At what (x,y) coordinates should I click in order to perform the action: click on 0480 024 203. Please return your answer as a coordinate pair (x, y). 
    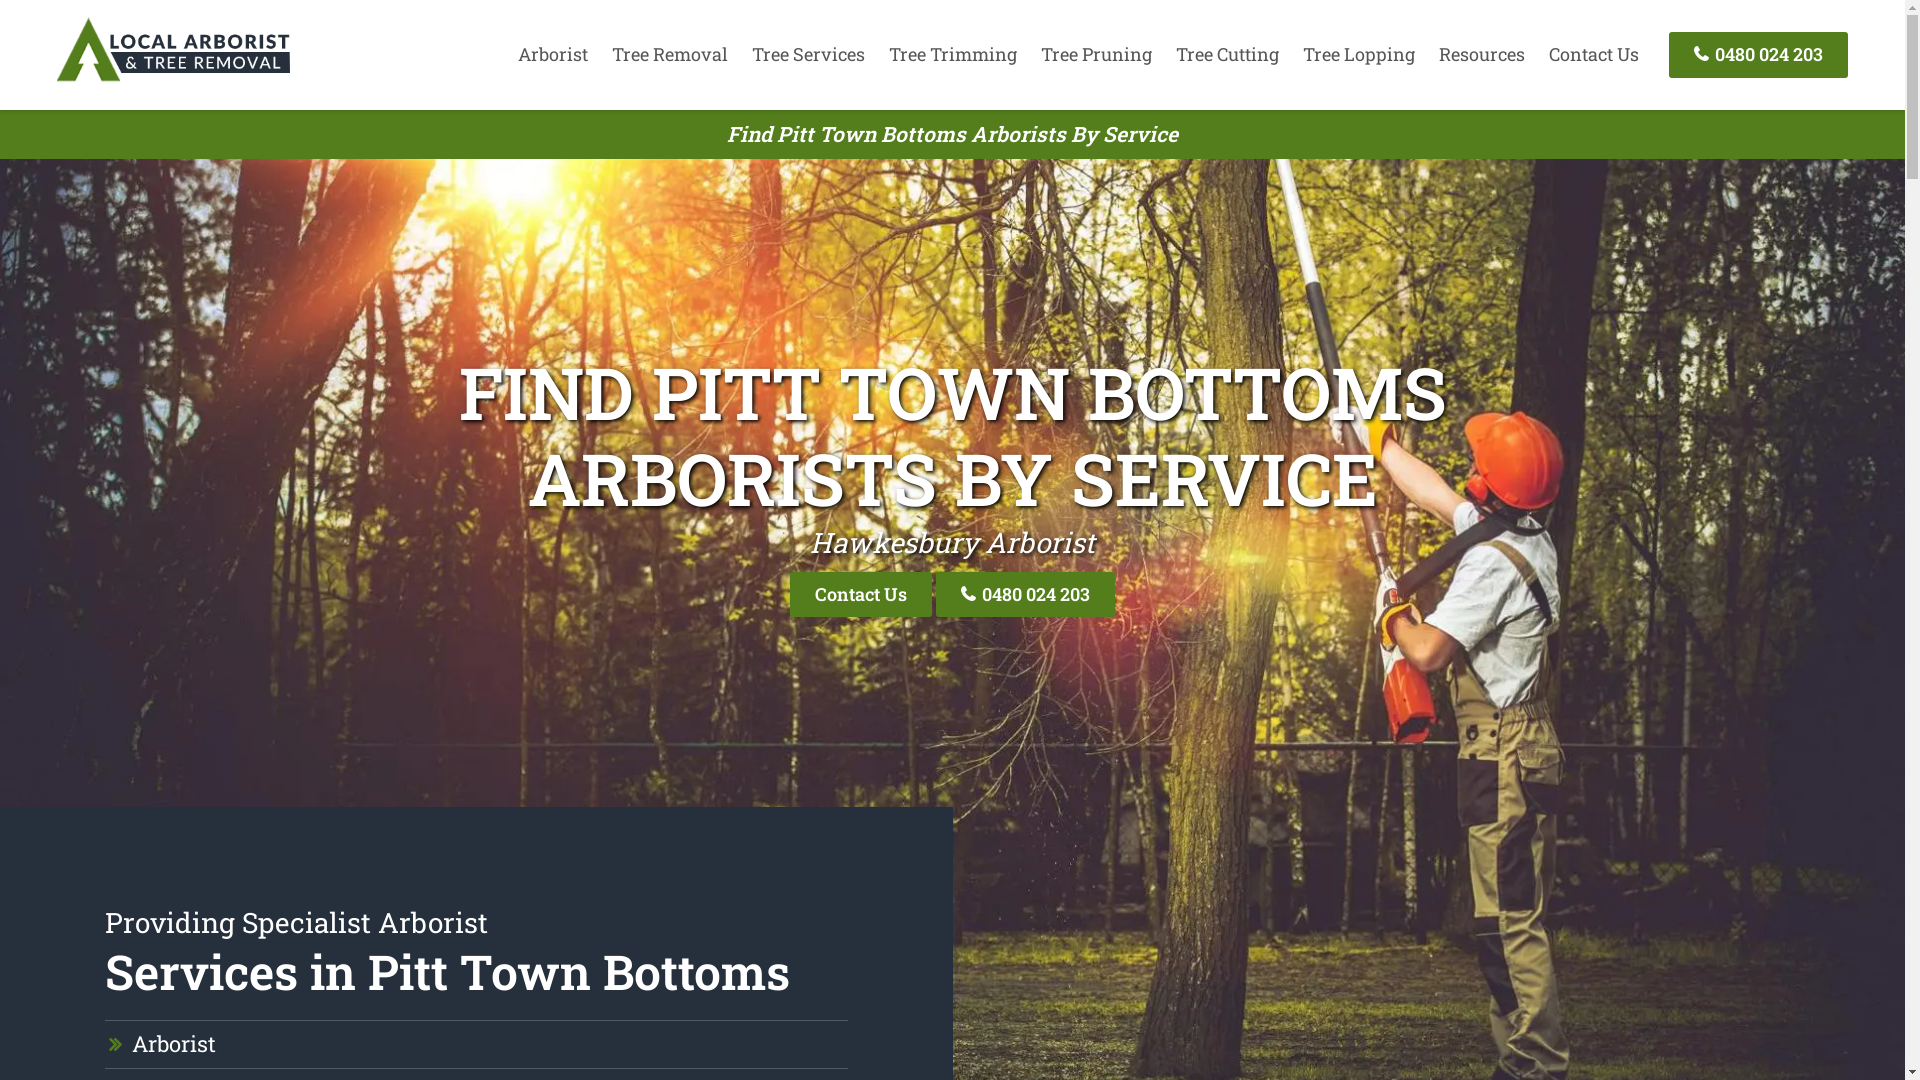
    Looking at the image, I should click on (1026, 594).